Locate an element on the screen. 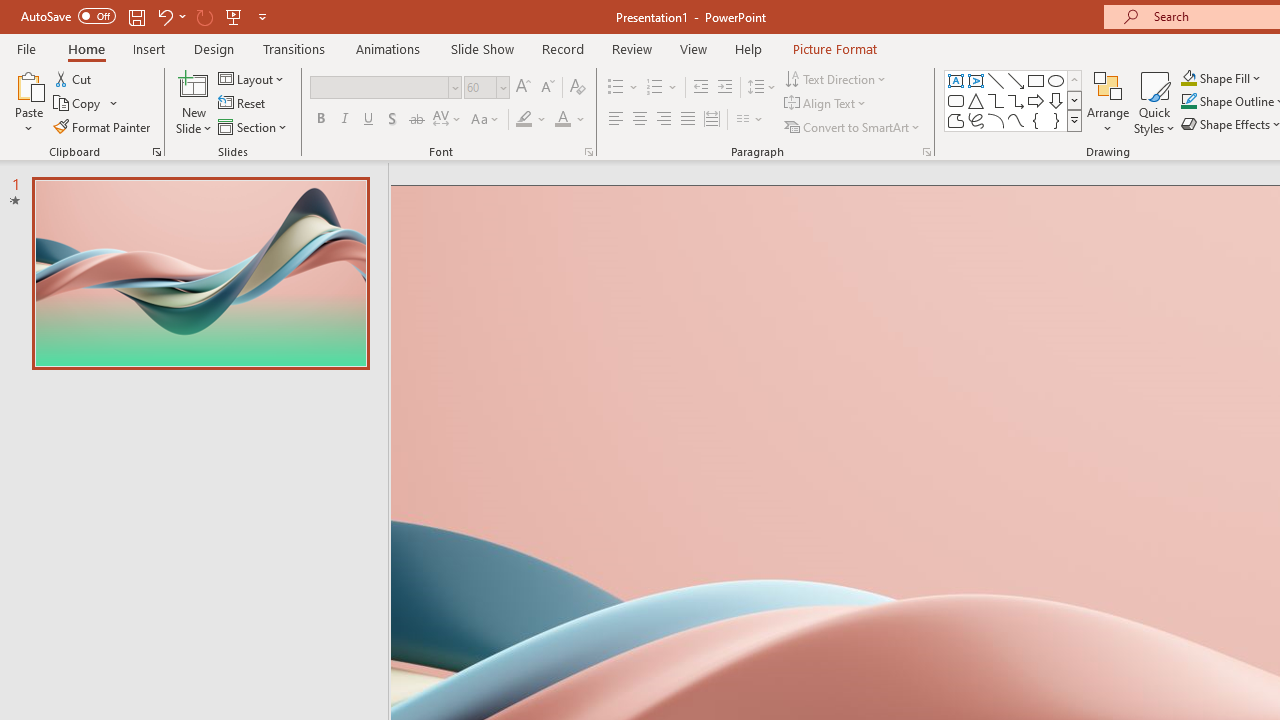 This screenshot has width=1280, height=720. Picture Format is located at coordinates (834, 48).